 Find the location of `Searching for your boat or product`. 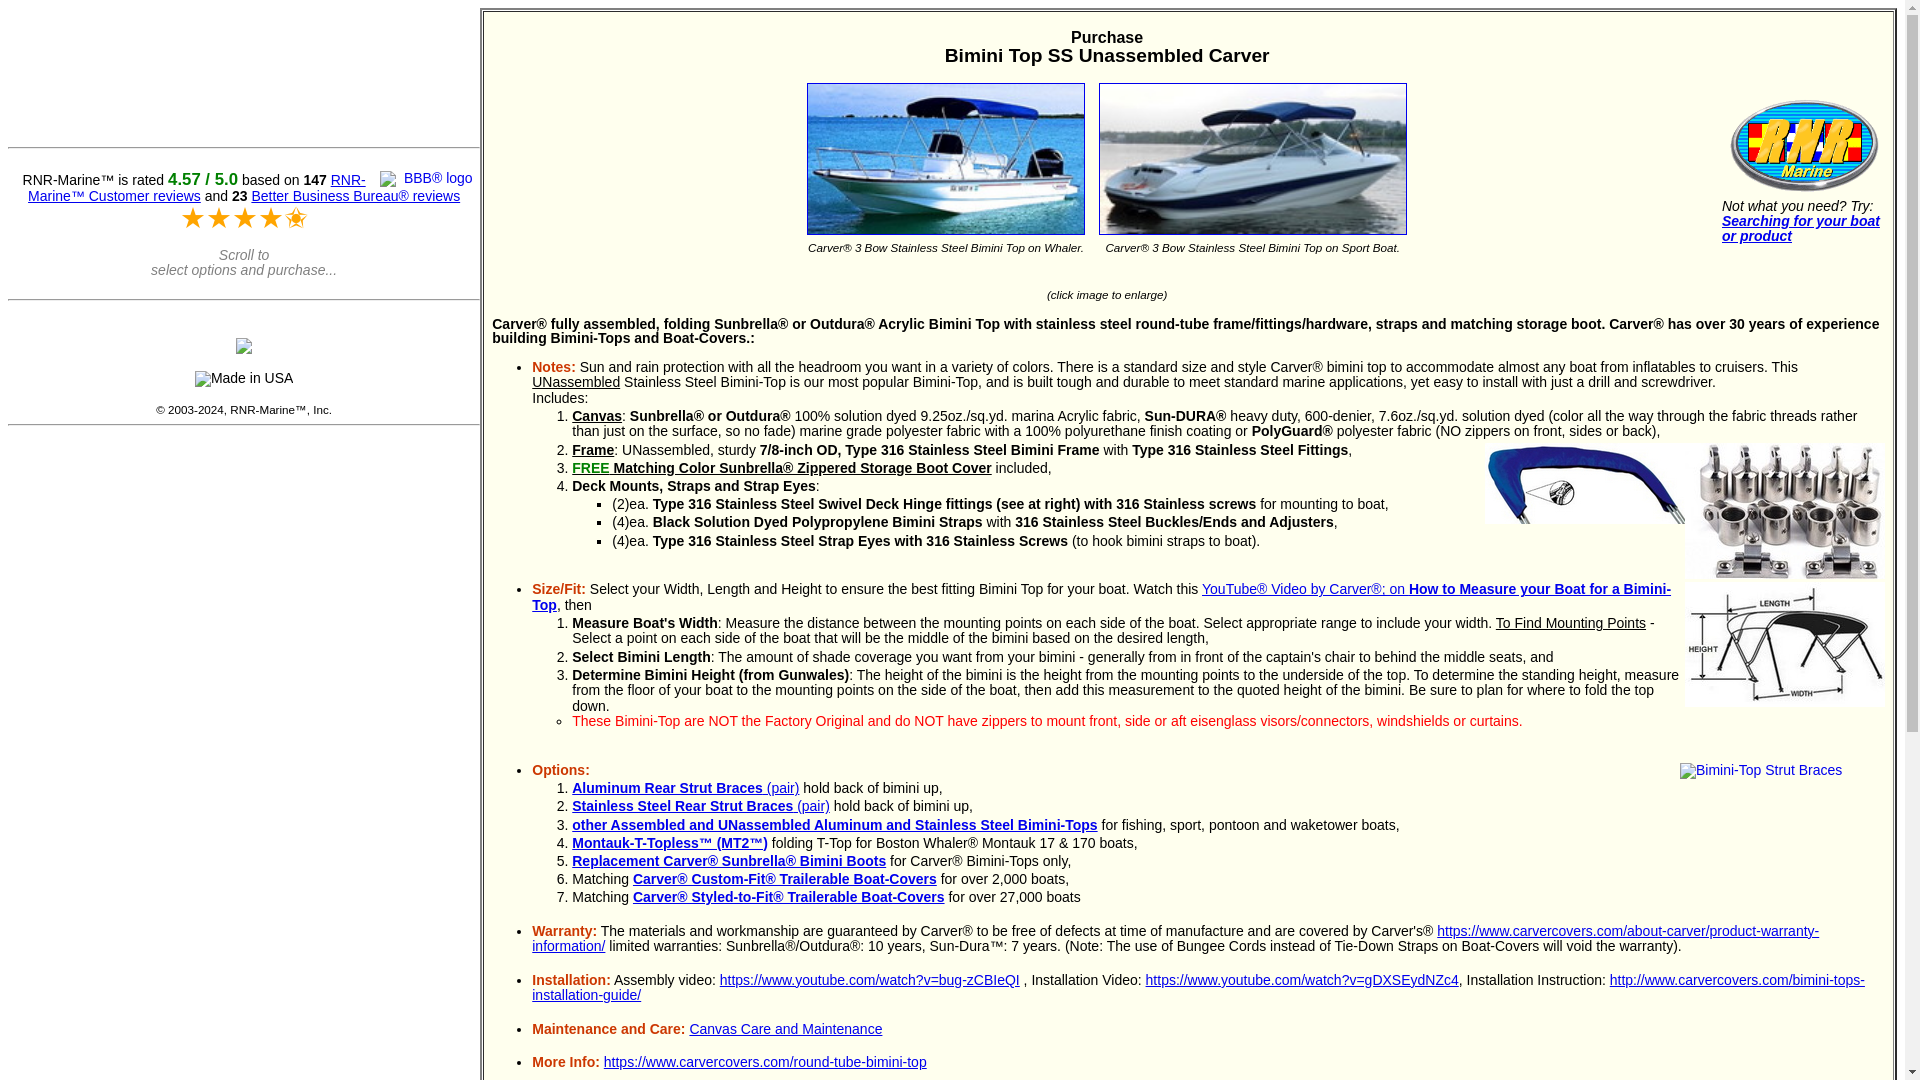

Searching for your boat or product is located at coordinates (1800, 228).